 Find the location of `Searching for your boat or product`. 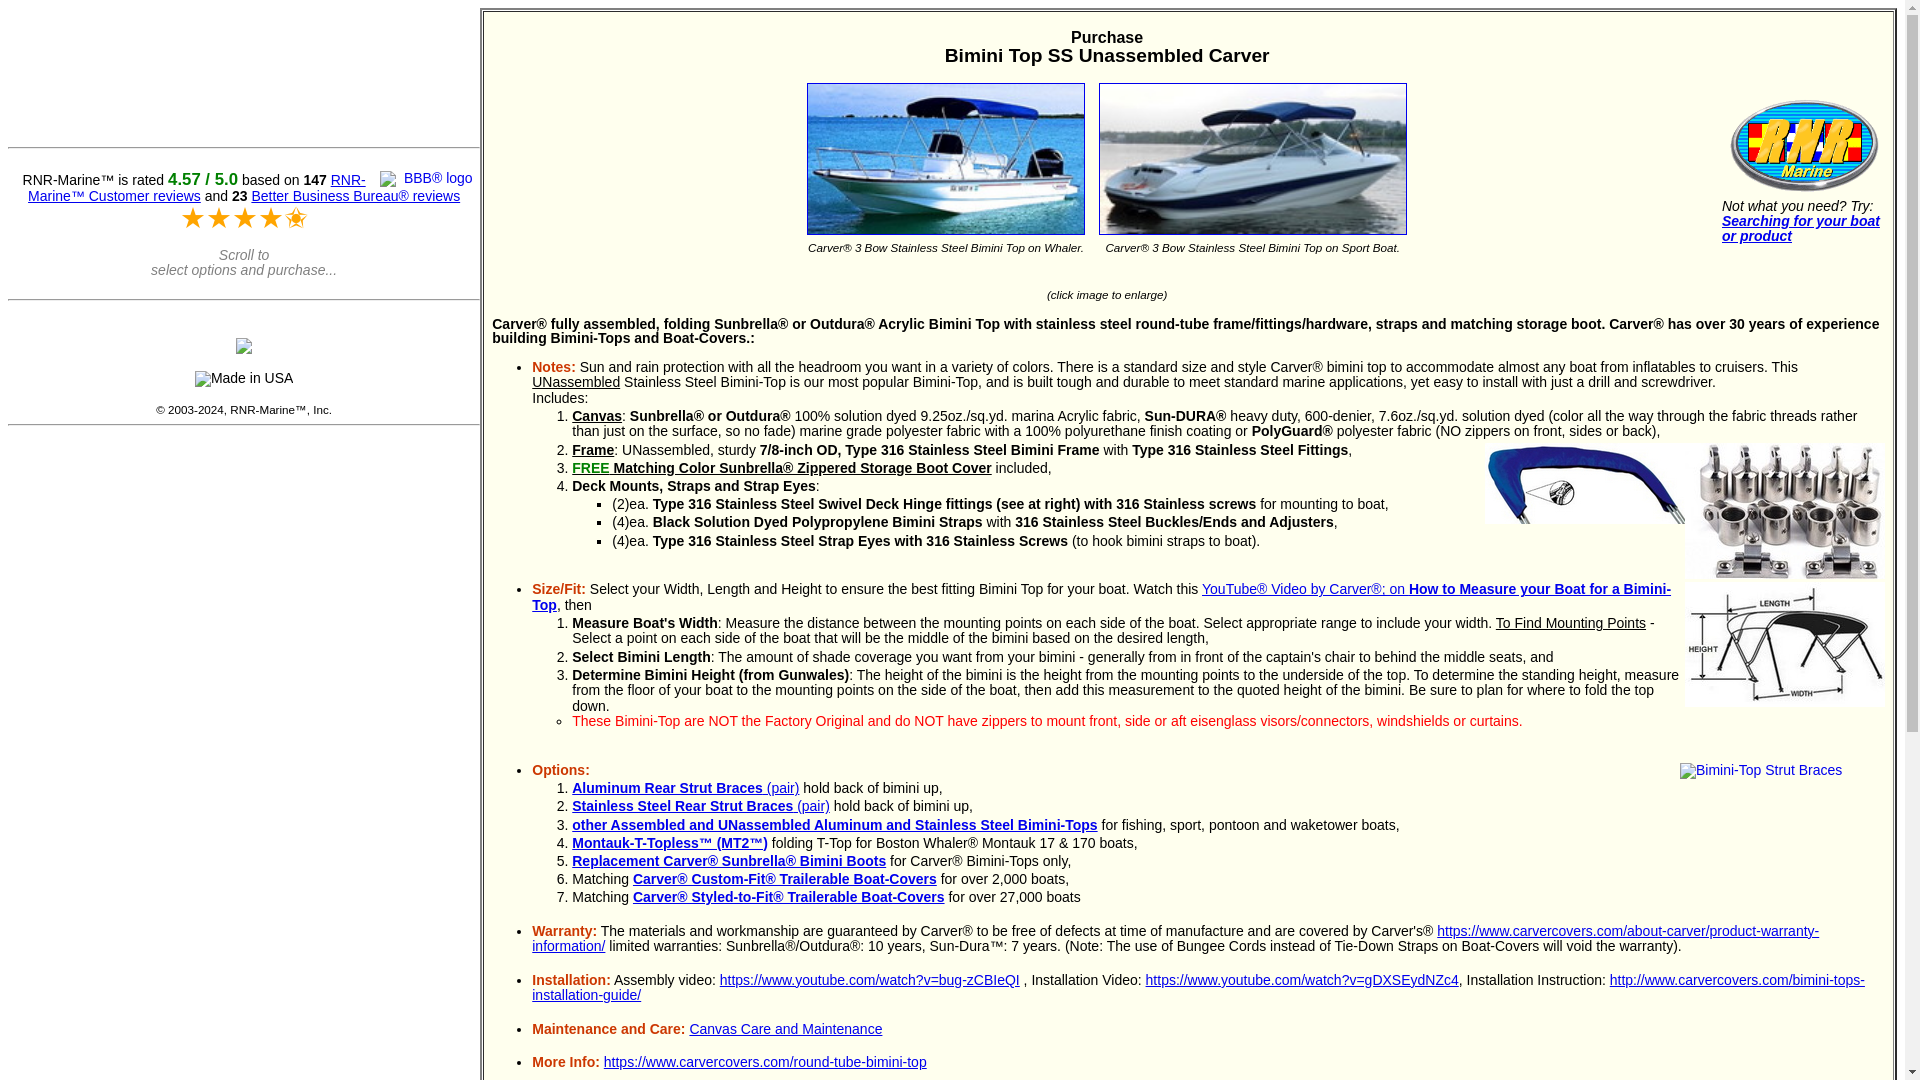

Searching for your boat or product is located at coordinates (1800, 228).